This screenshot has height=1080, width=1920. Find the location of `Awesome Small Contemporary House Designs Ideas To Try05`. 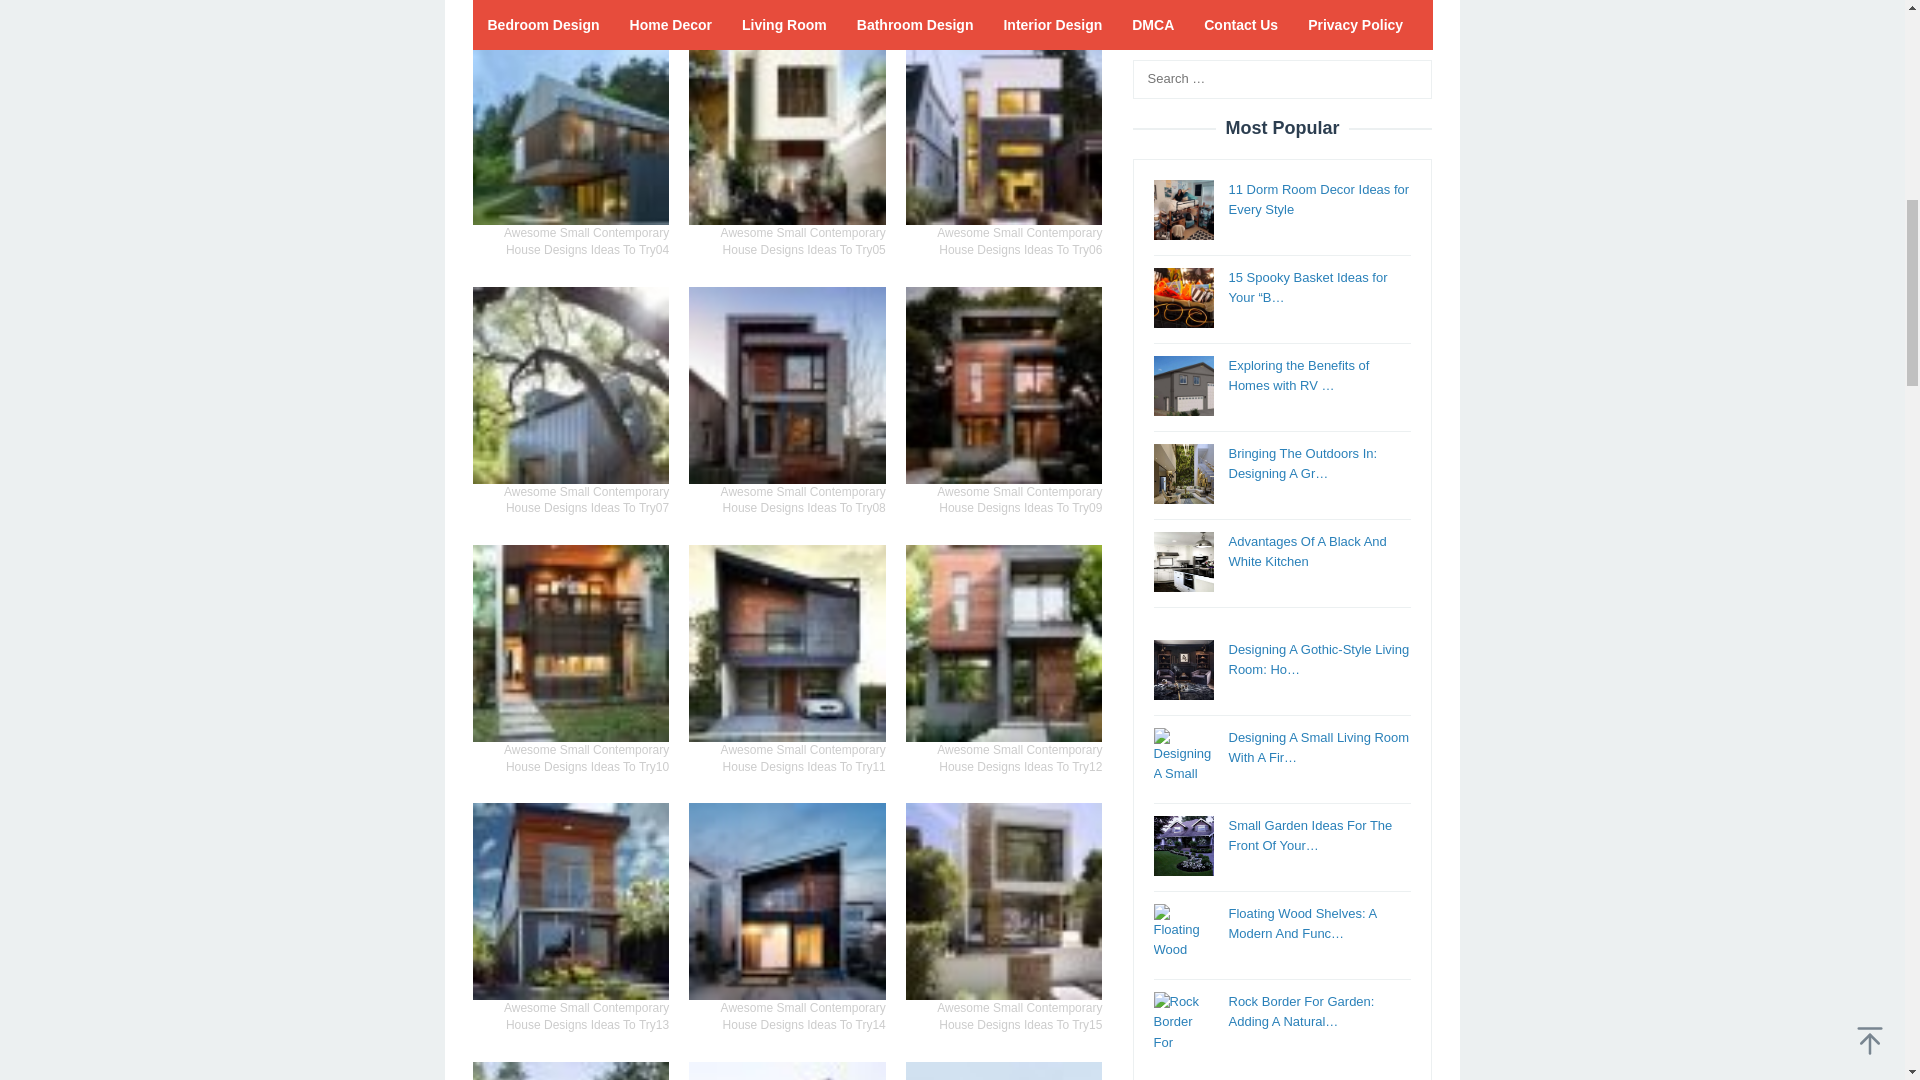

Awesome Small Contemporary House Designs Ideas To Try05 is located at coordinates (787, 127).